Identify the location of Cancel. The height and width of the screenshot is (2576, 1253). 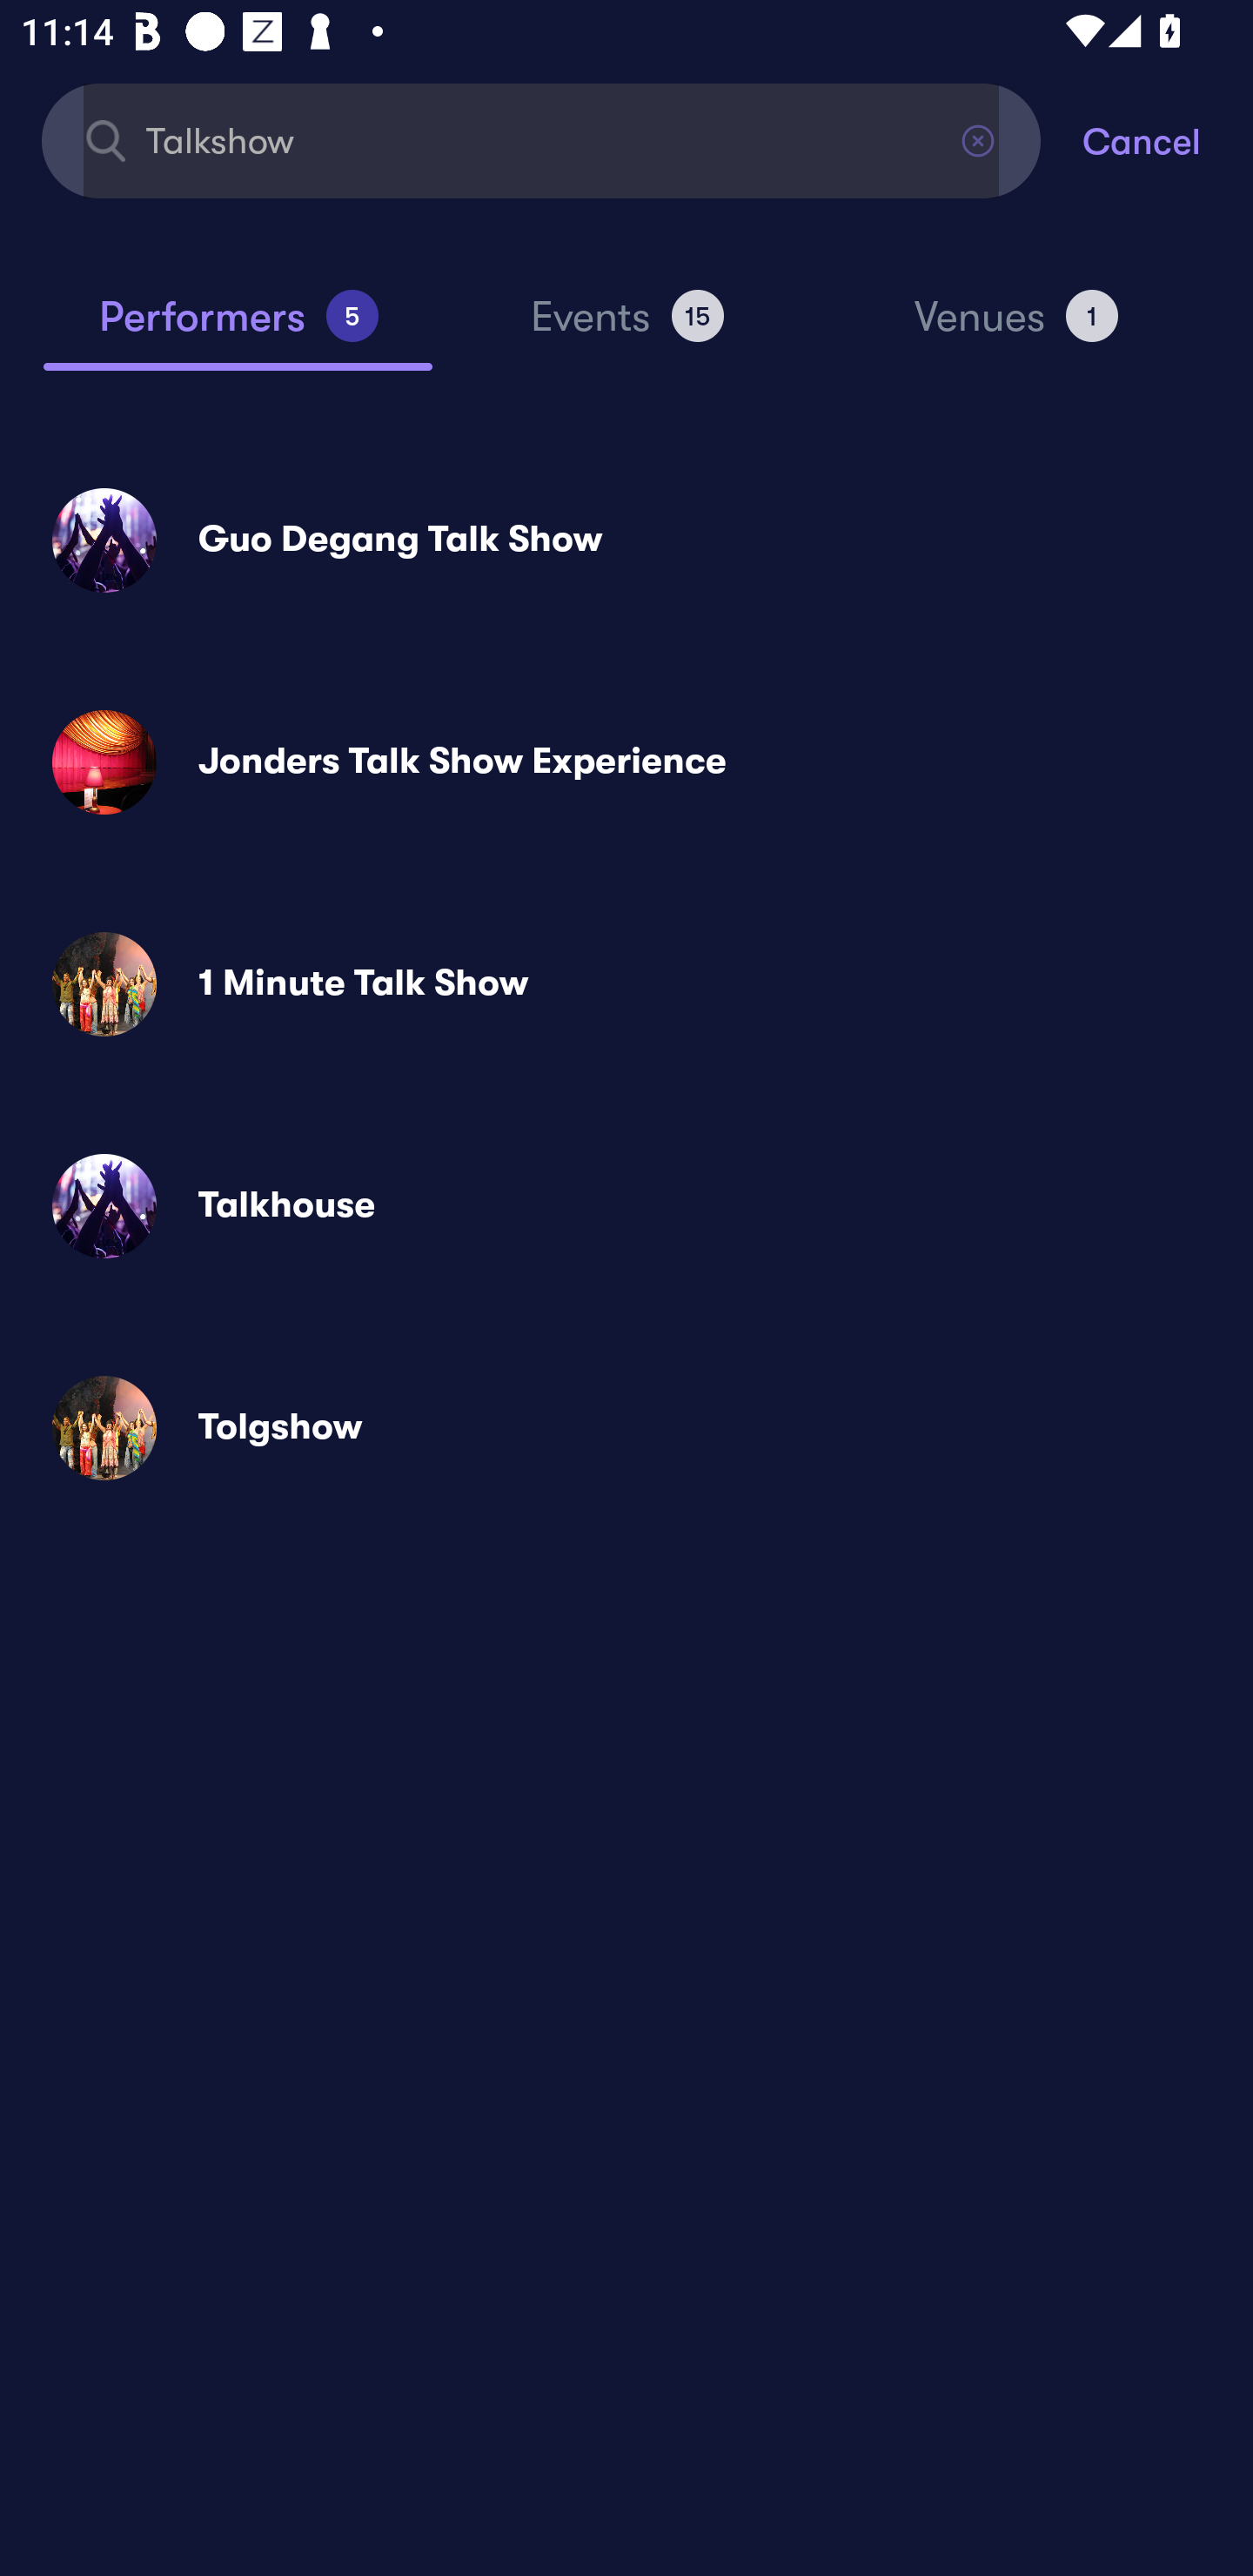
(1168, 139).